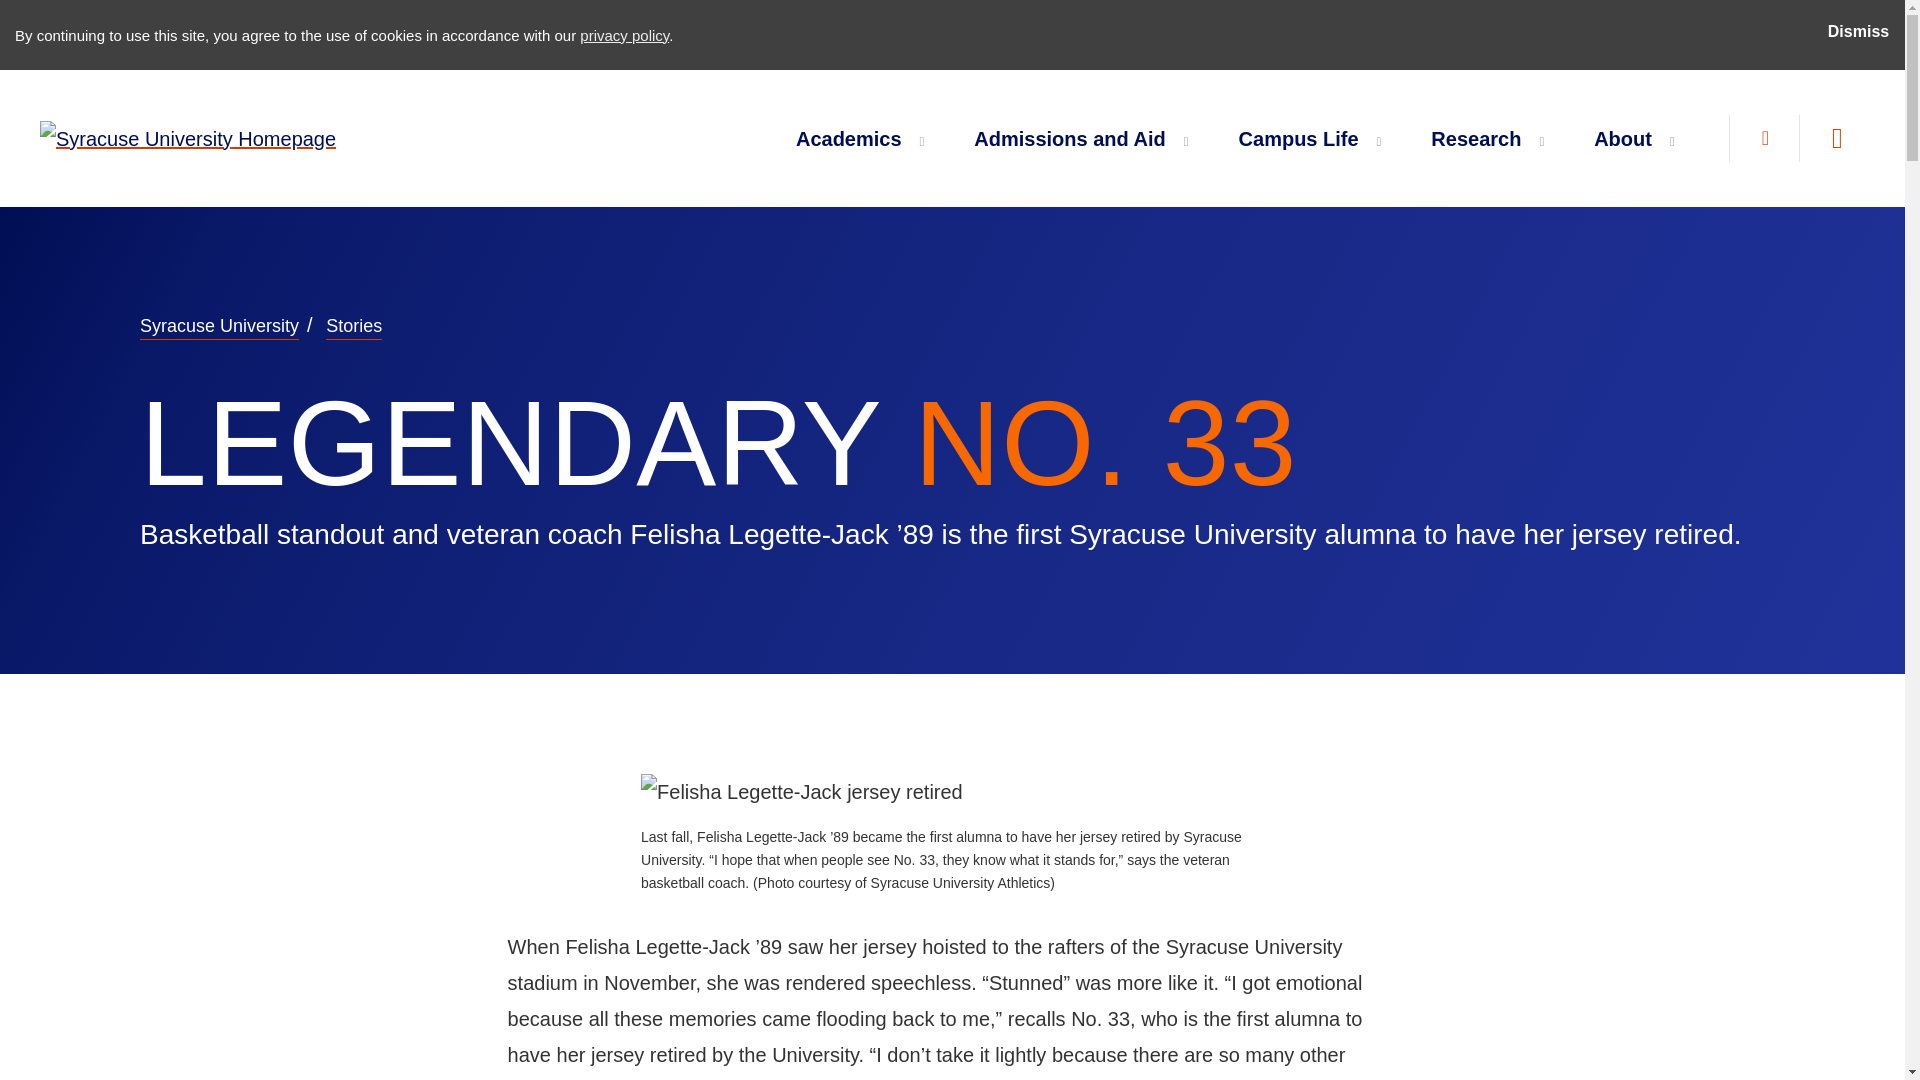 Image resolution: width=1920 pixels, height=1080 pixels. Describe the element at coordinates (624, 34) in the screenshot. I see `privacy policy` at that location.